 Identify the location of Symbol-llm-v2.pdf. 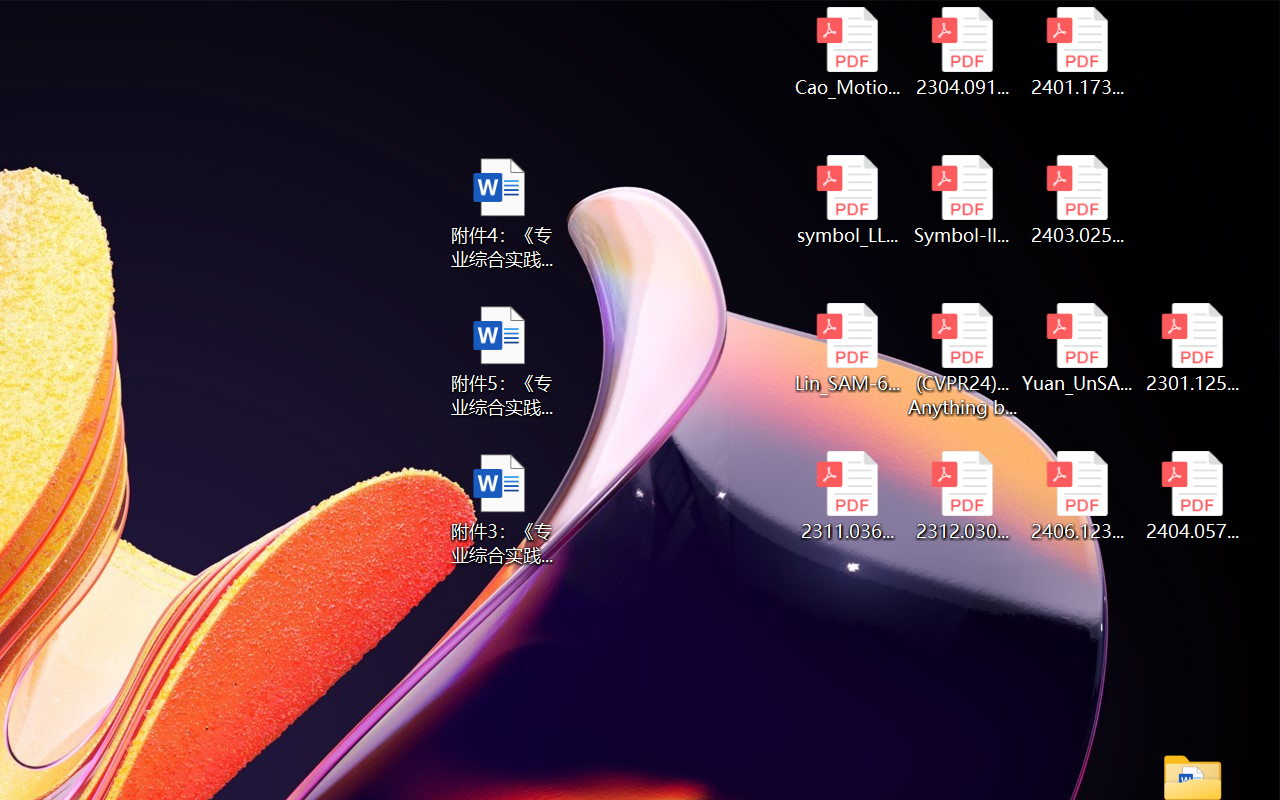
(962, 200).